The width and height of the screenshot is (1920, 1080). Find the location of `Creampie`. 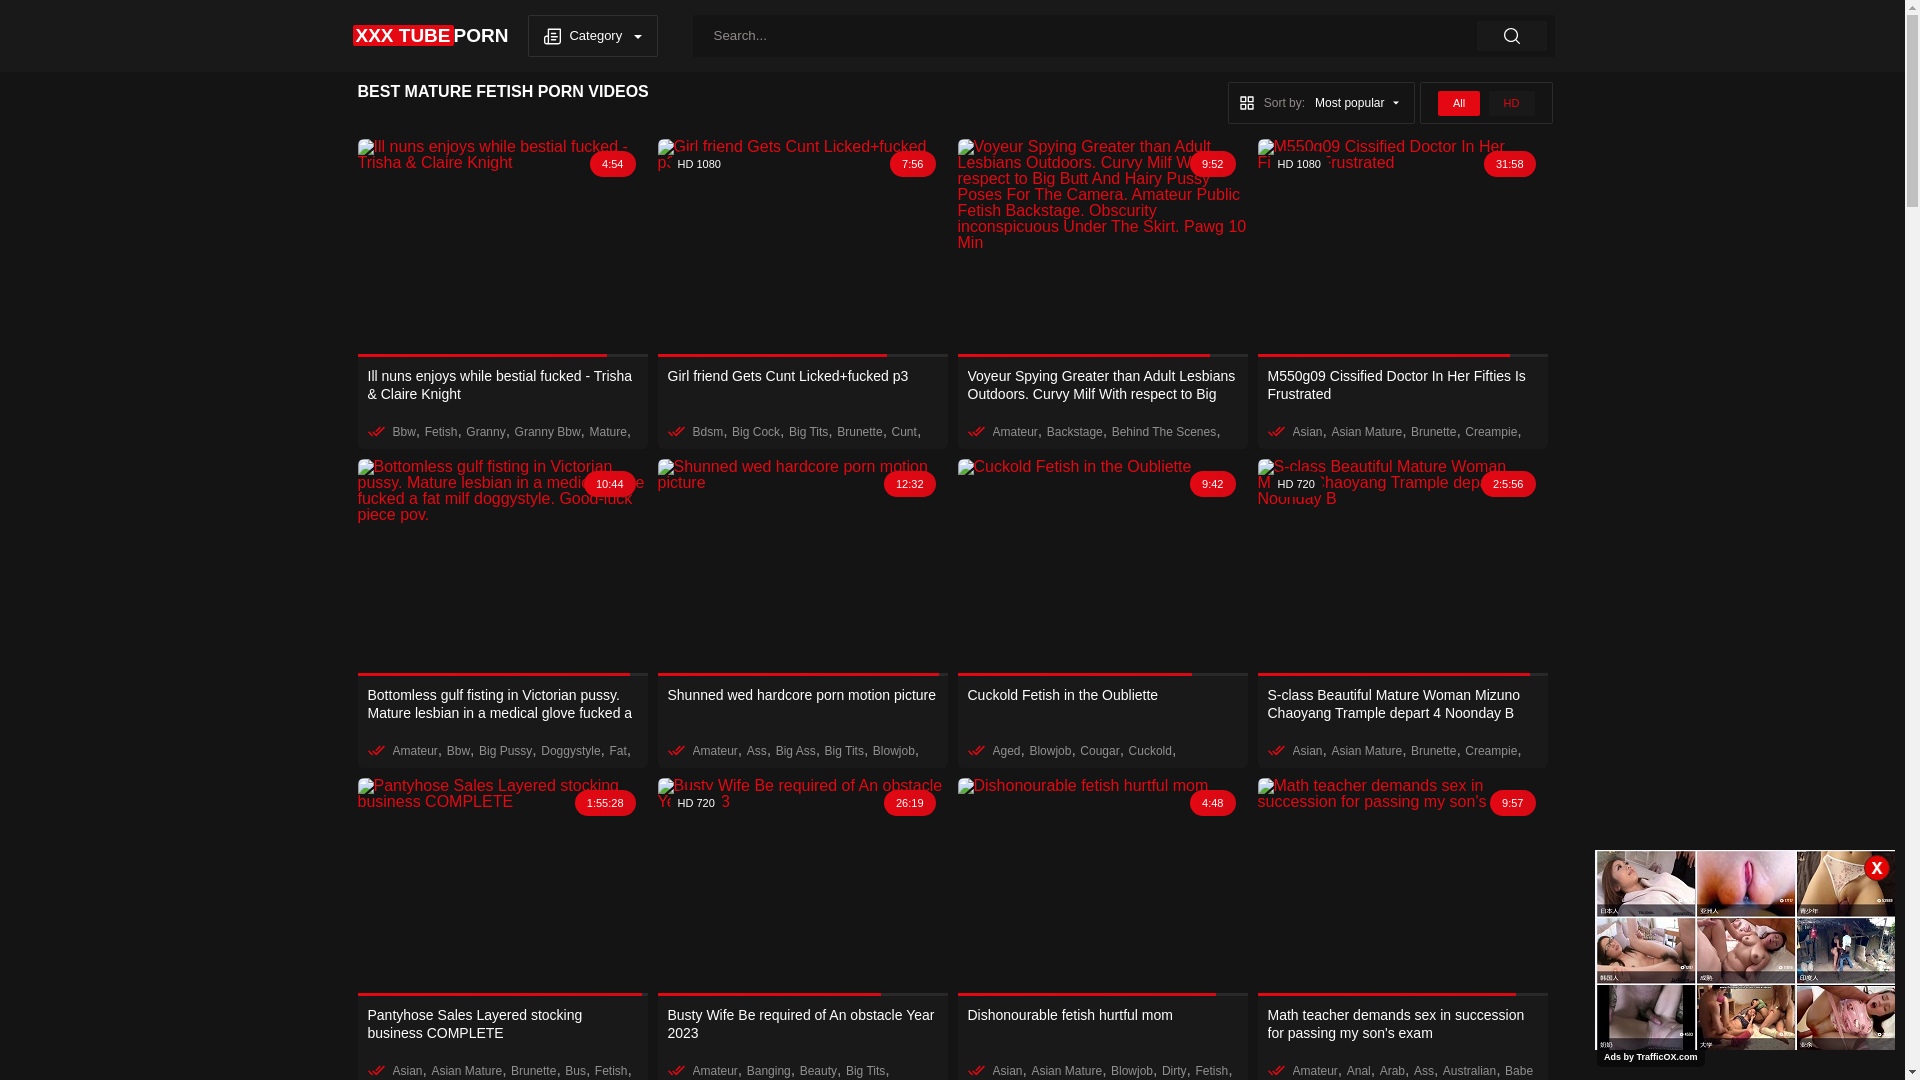

Creampie is located at coordinates (1491, 431).